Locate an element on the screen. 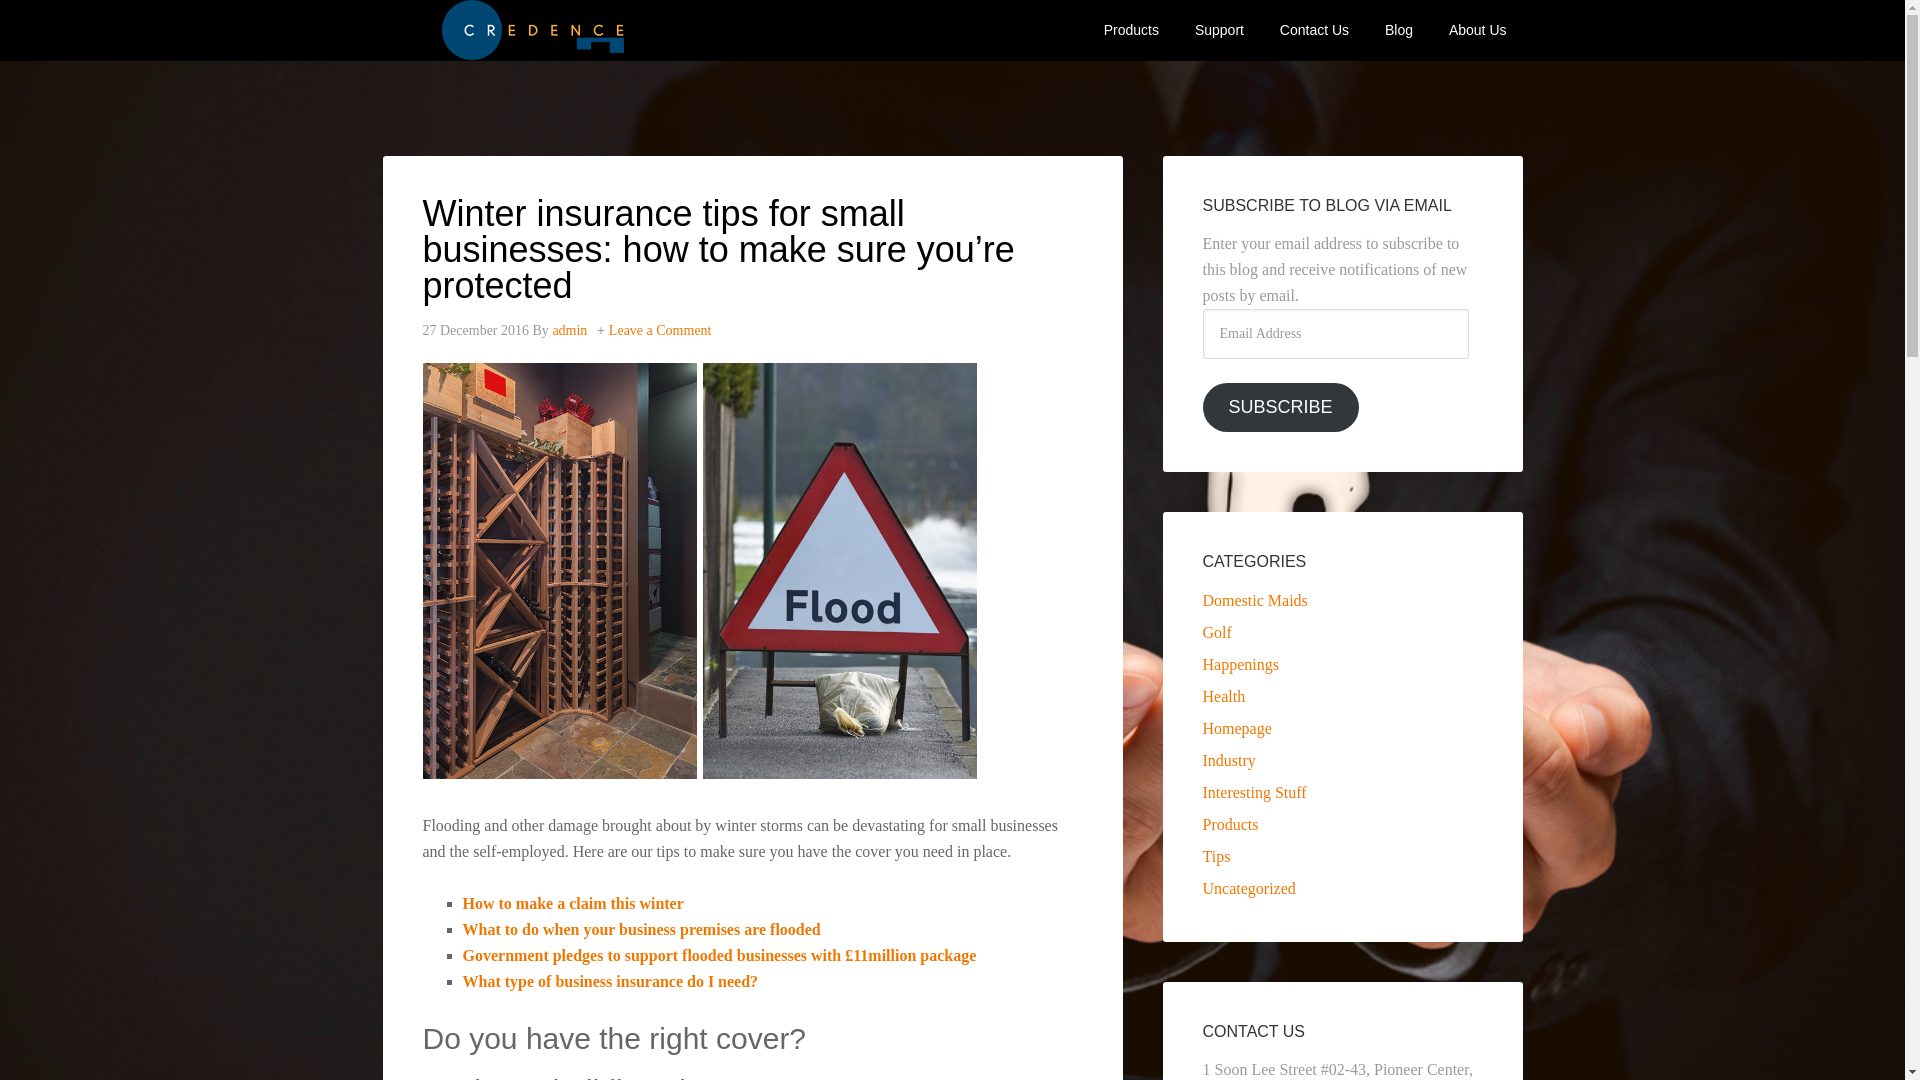  Products is located at coordinates (1132, 30).